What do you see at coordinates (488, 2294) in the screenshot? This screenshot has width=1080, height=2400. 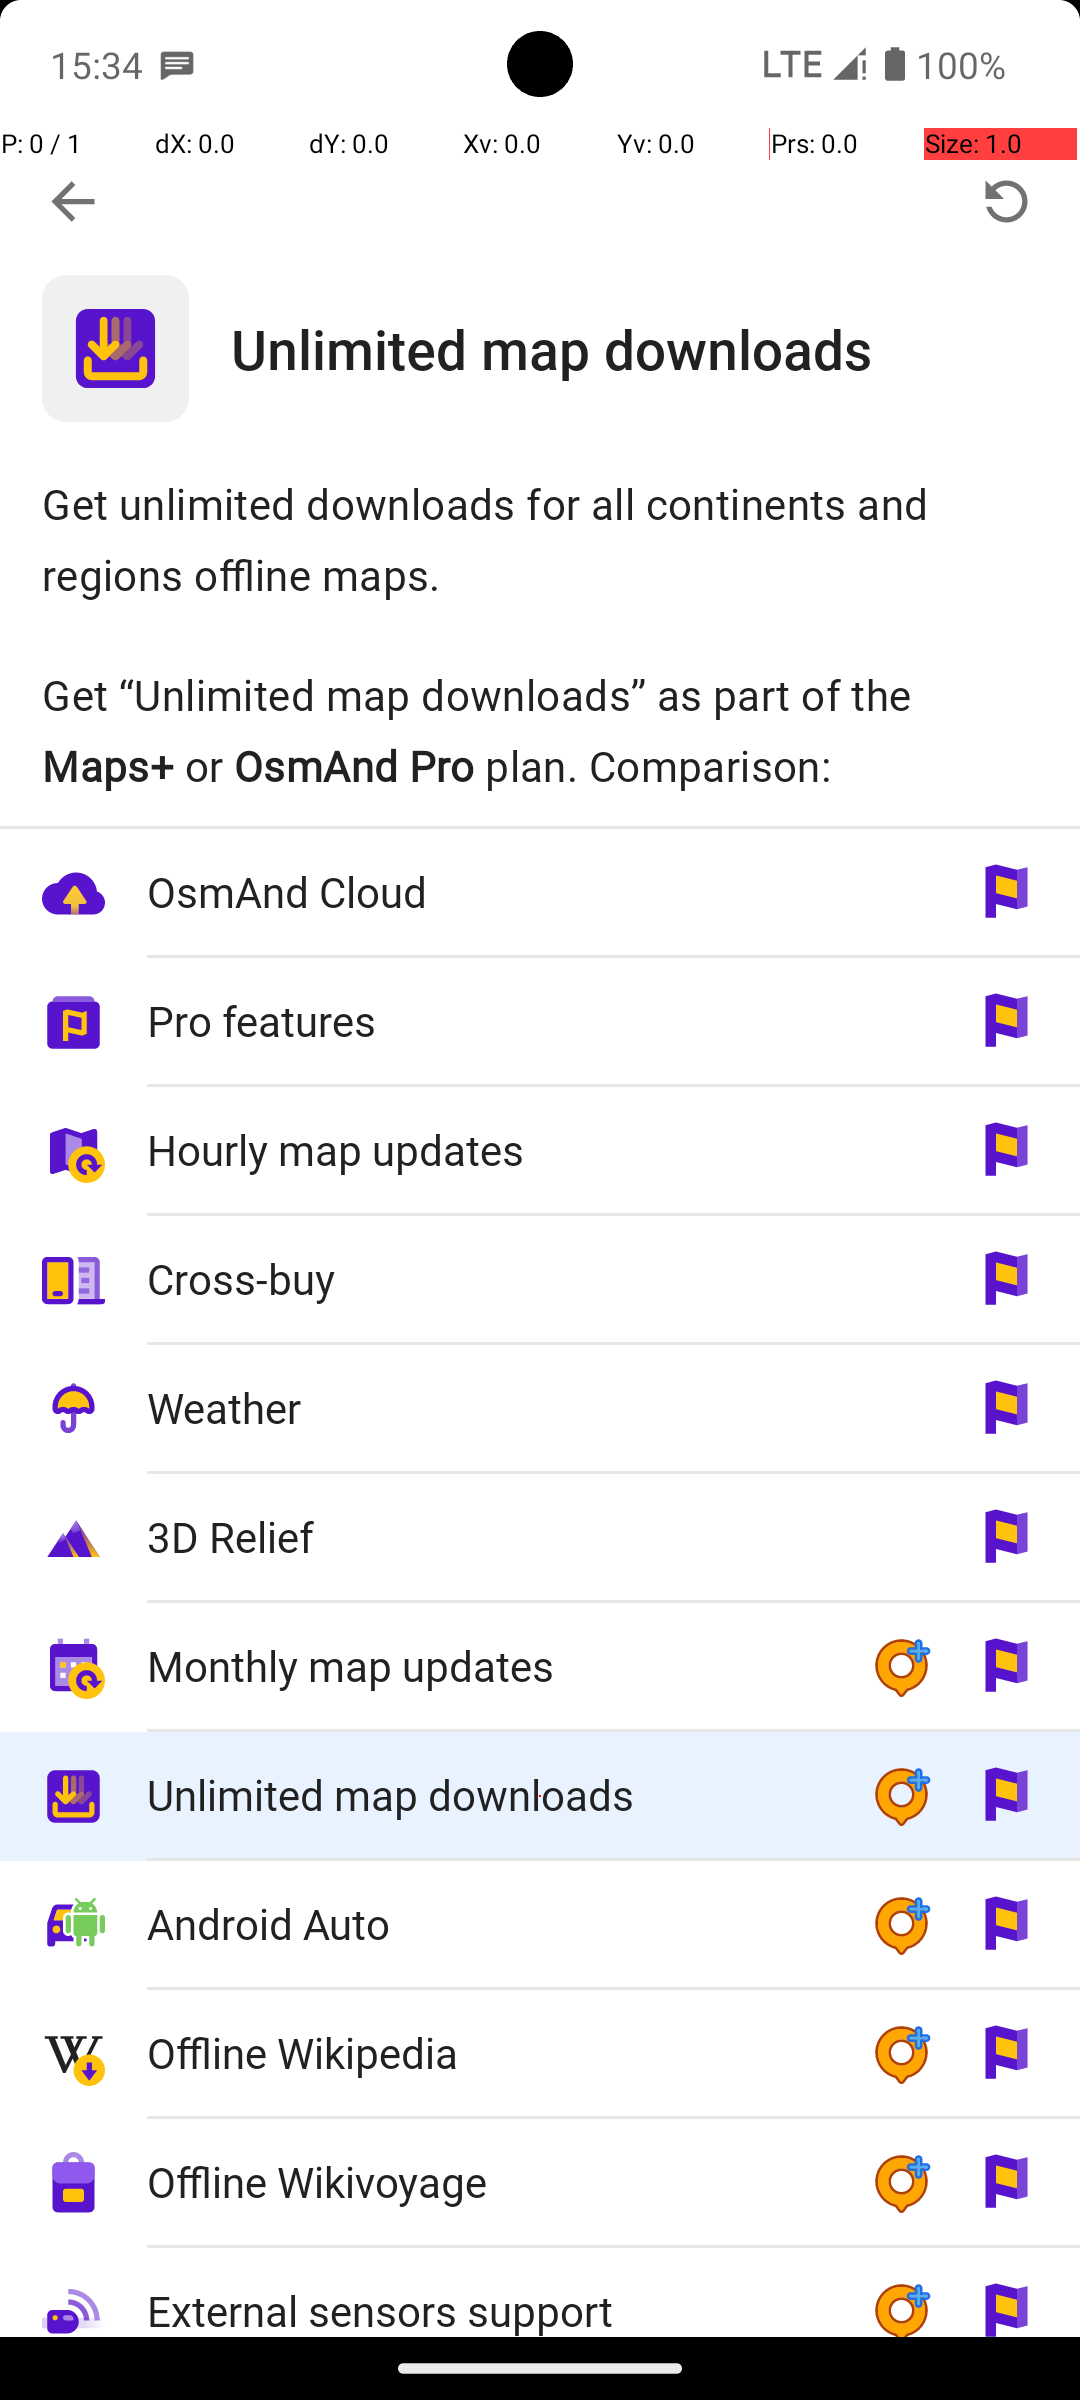 I see `External sensors support` at bounding box center [488, 2294].